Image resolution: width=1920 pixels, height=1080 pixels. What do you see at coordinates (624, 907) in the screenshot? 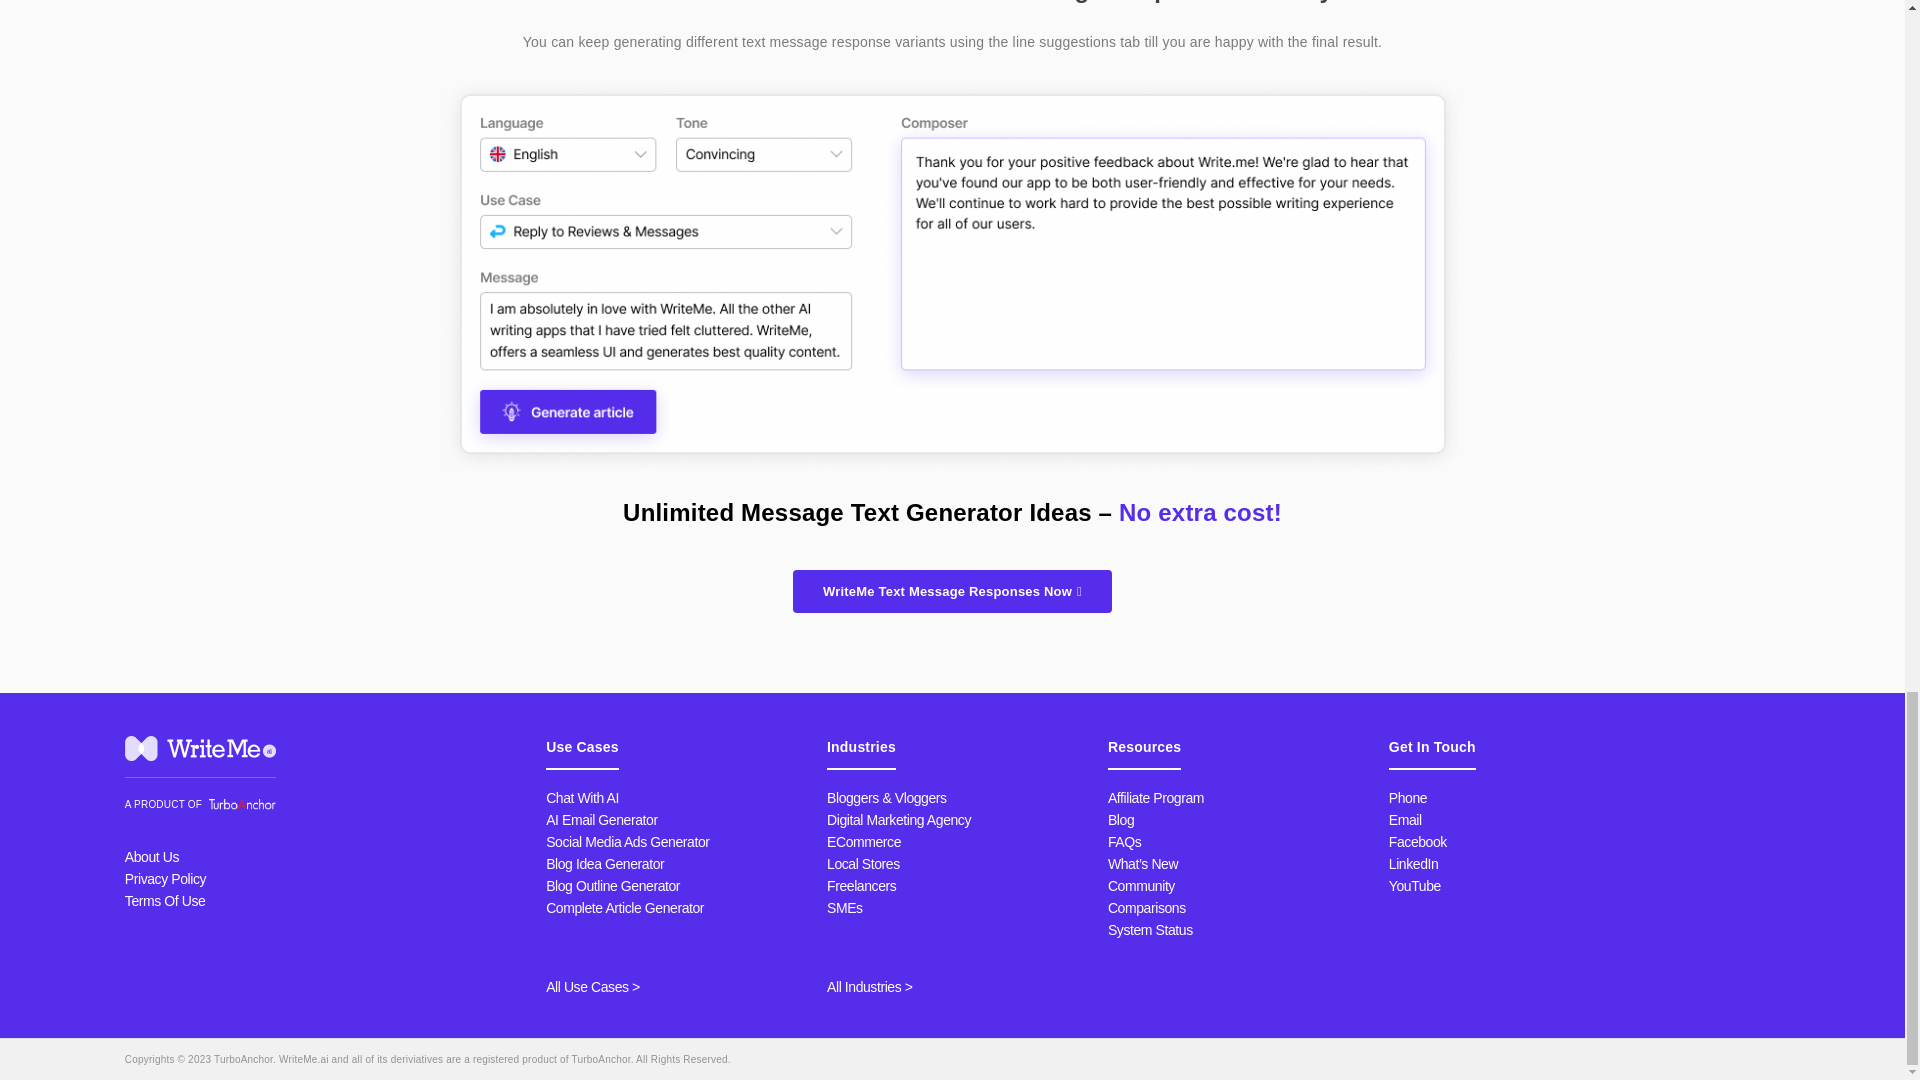
I see `Complete Article Generator` at bounding box center [624, 907].